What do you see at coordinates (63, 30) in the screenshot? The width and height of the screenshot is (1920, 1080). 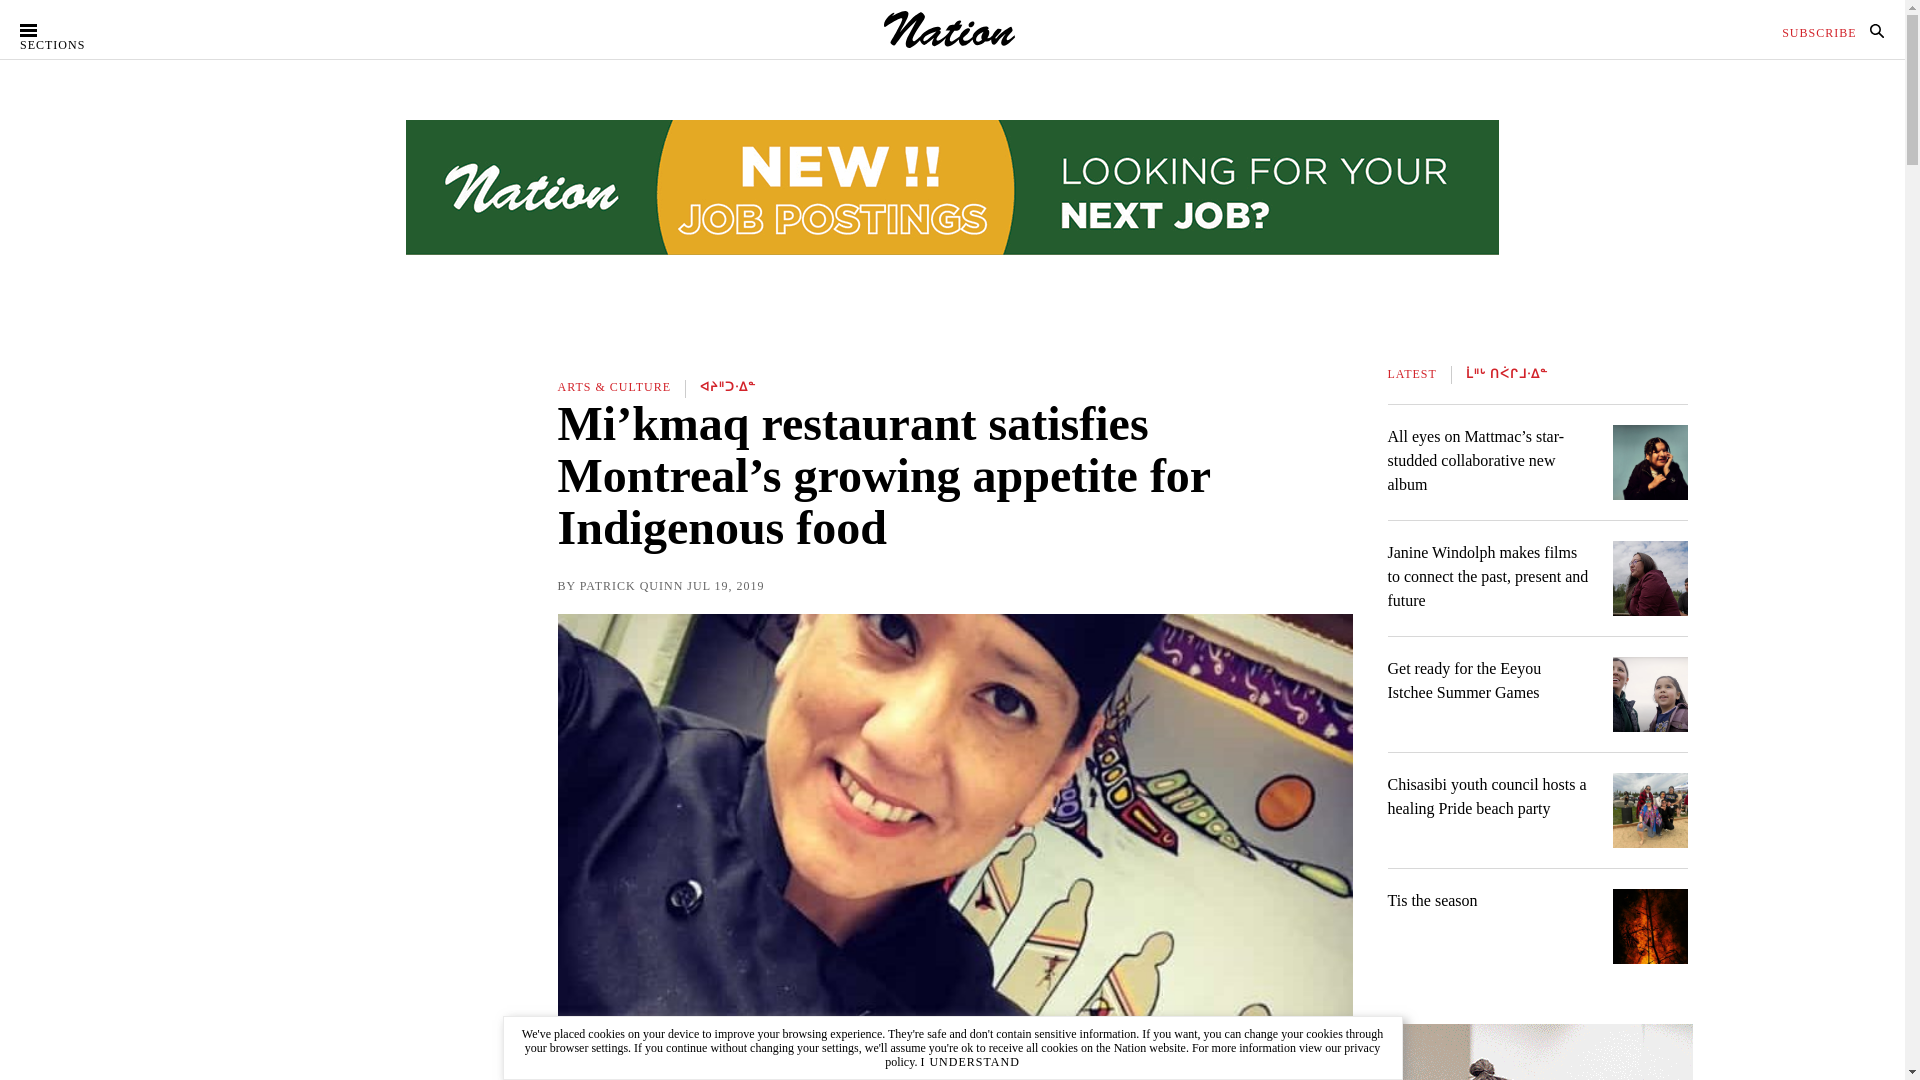 I see `SECTIONS` at bounding box center [63, 30].